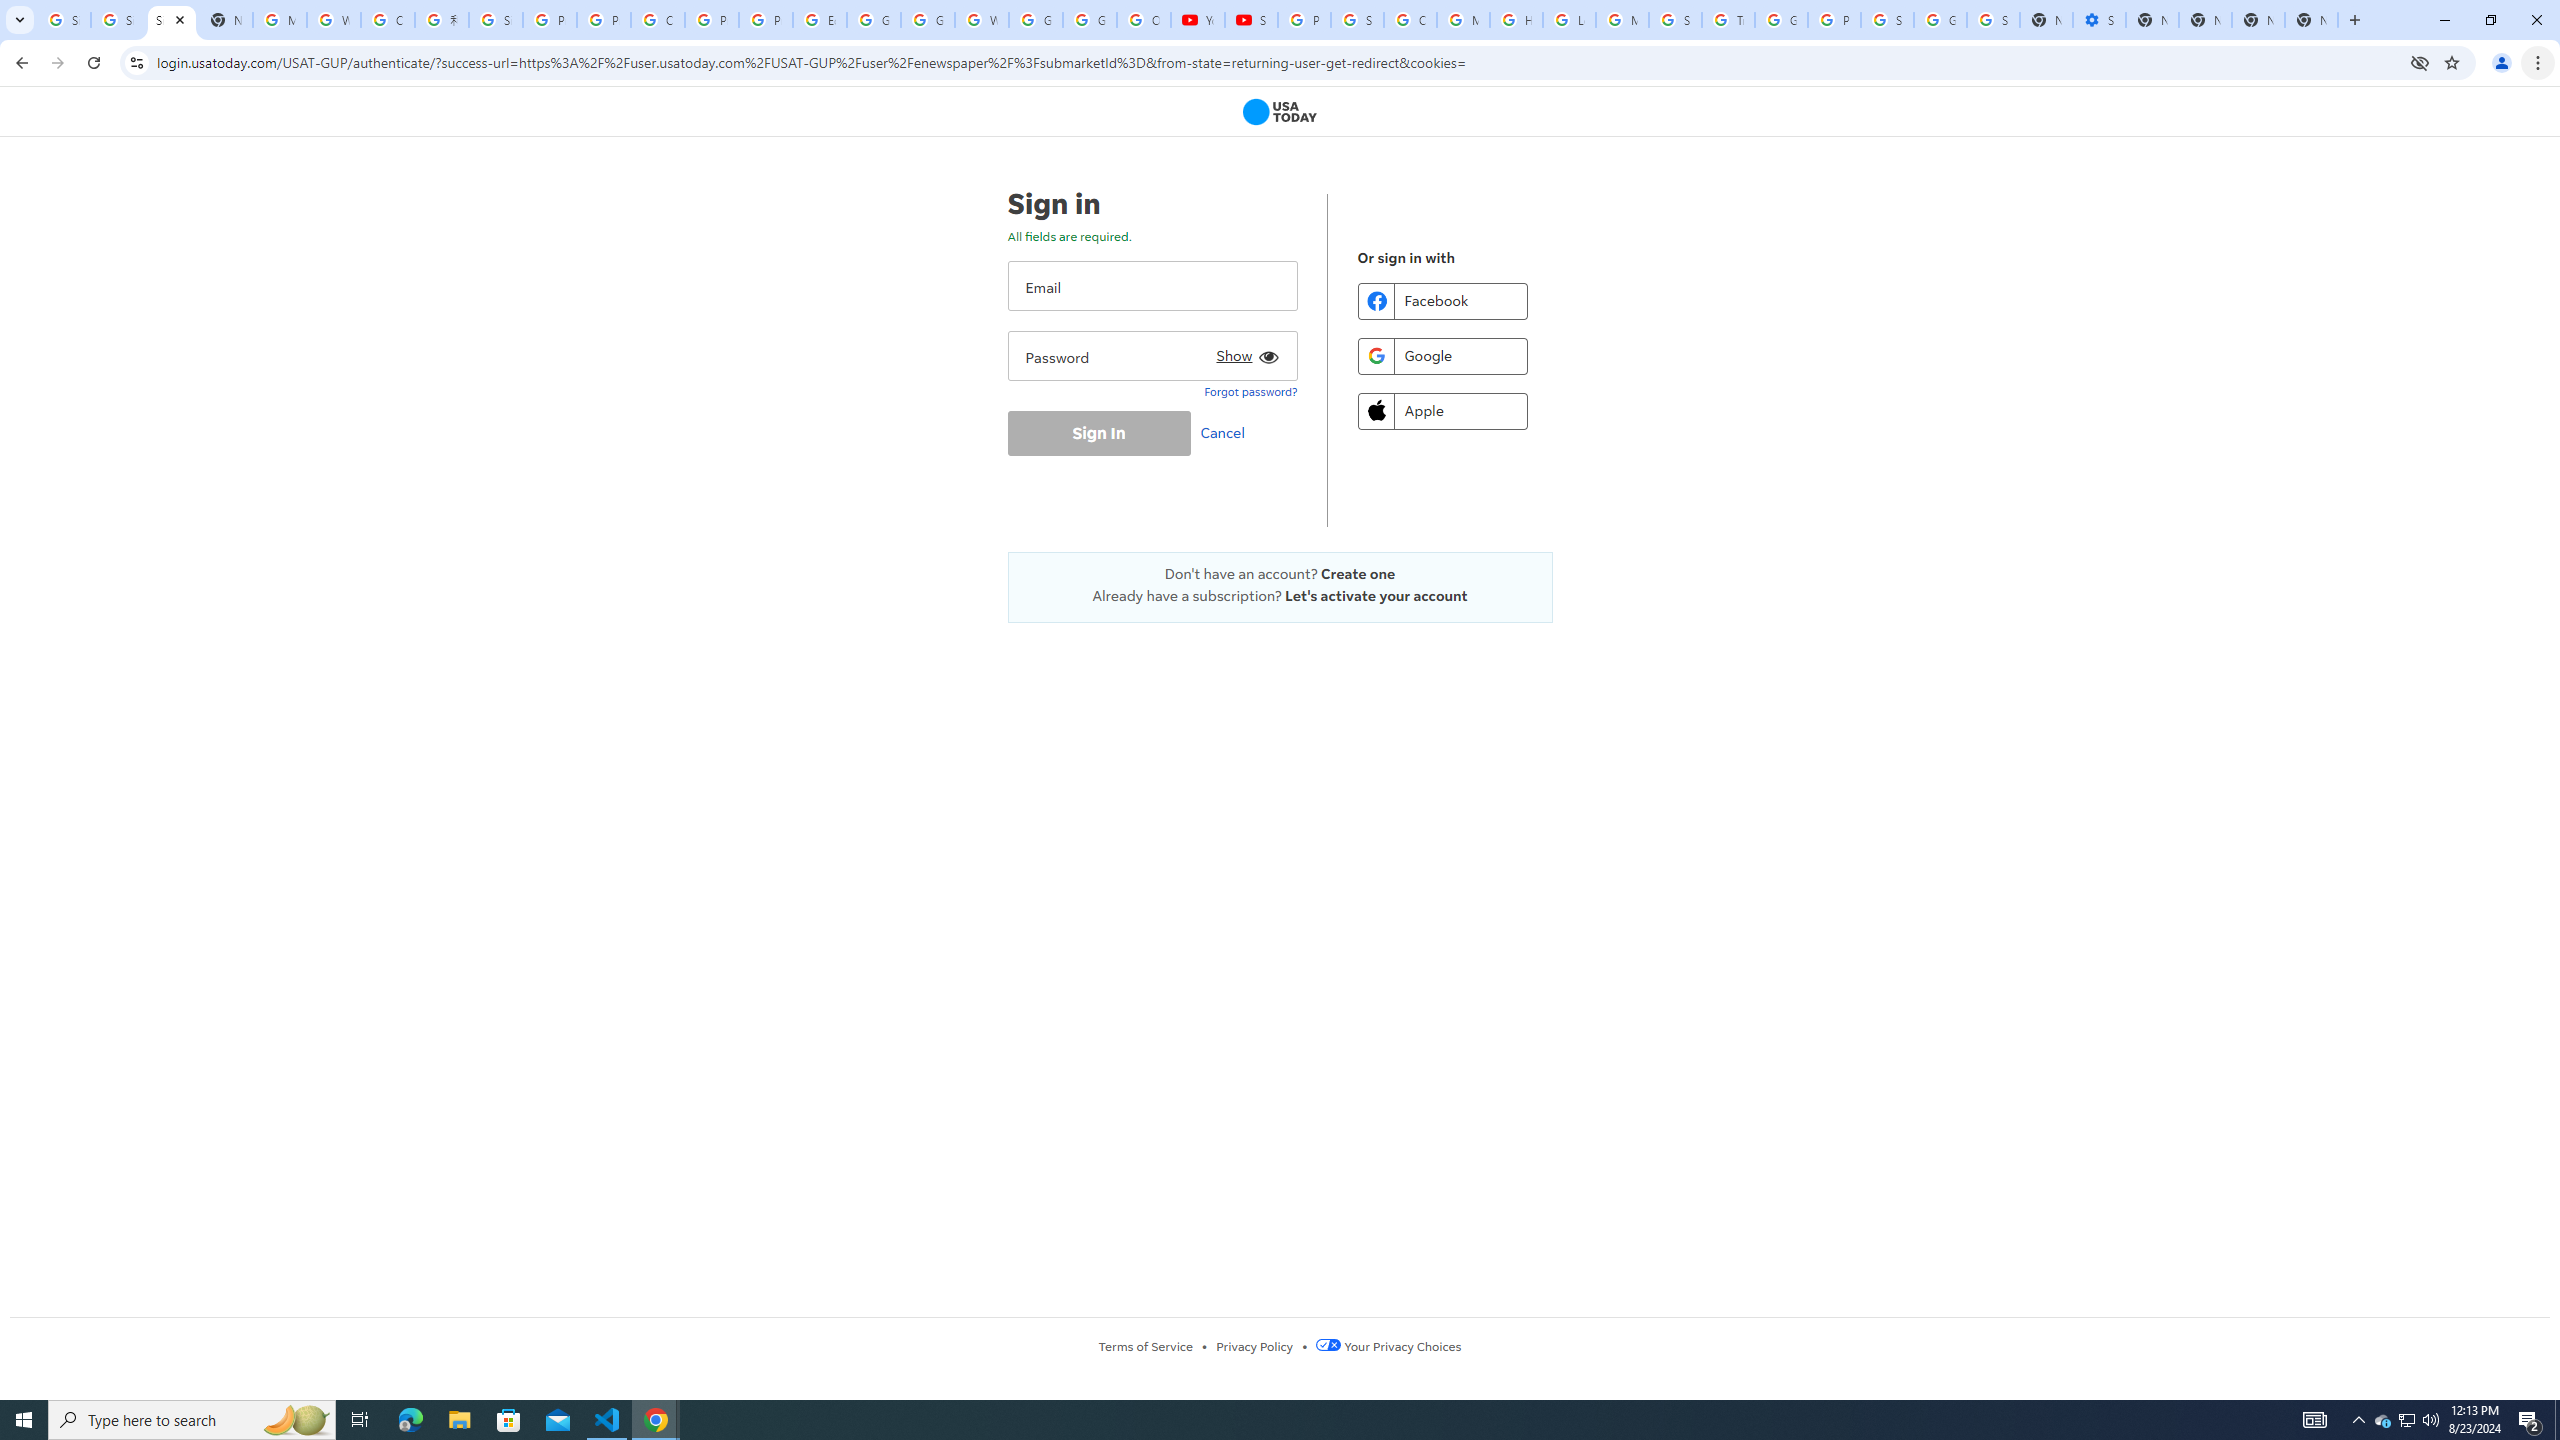  I want to click on Welcome to My Activity, so click(982, 20).